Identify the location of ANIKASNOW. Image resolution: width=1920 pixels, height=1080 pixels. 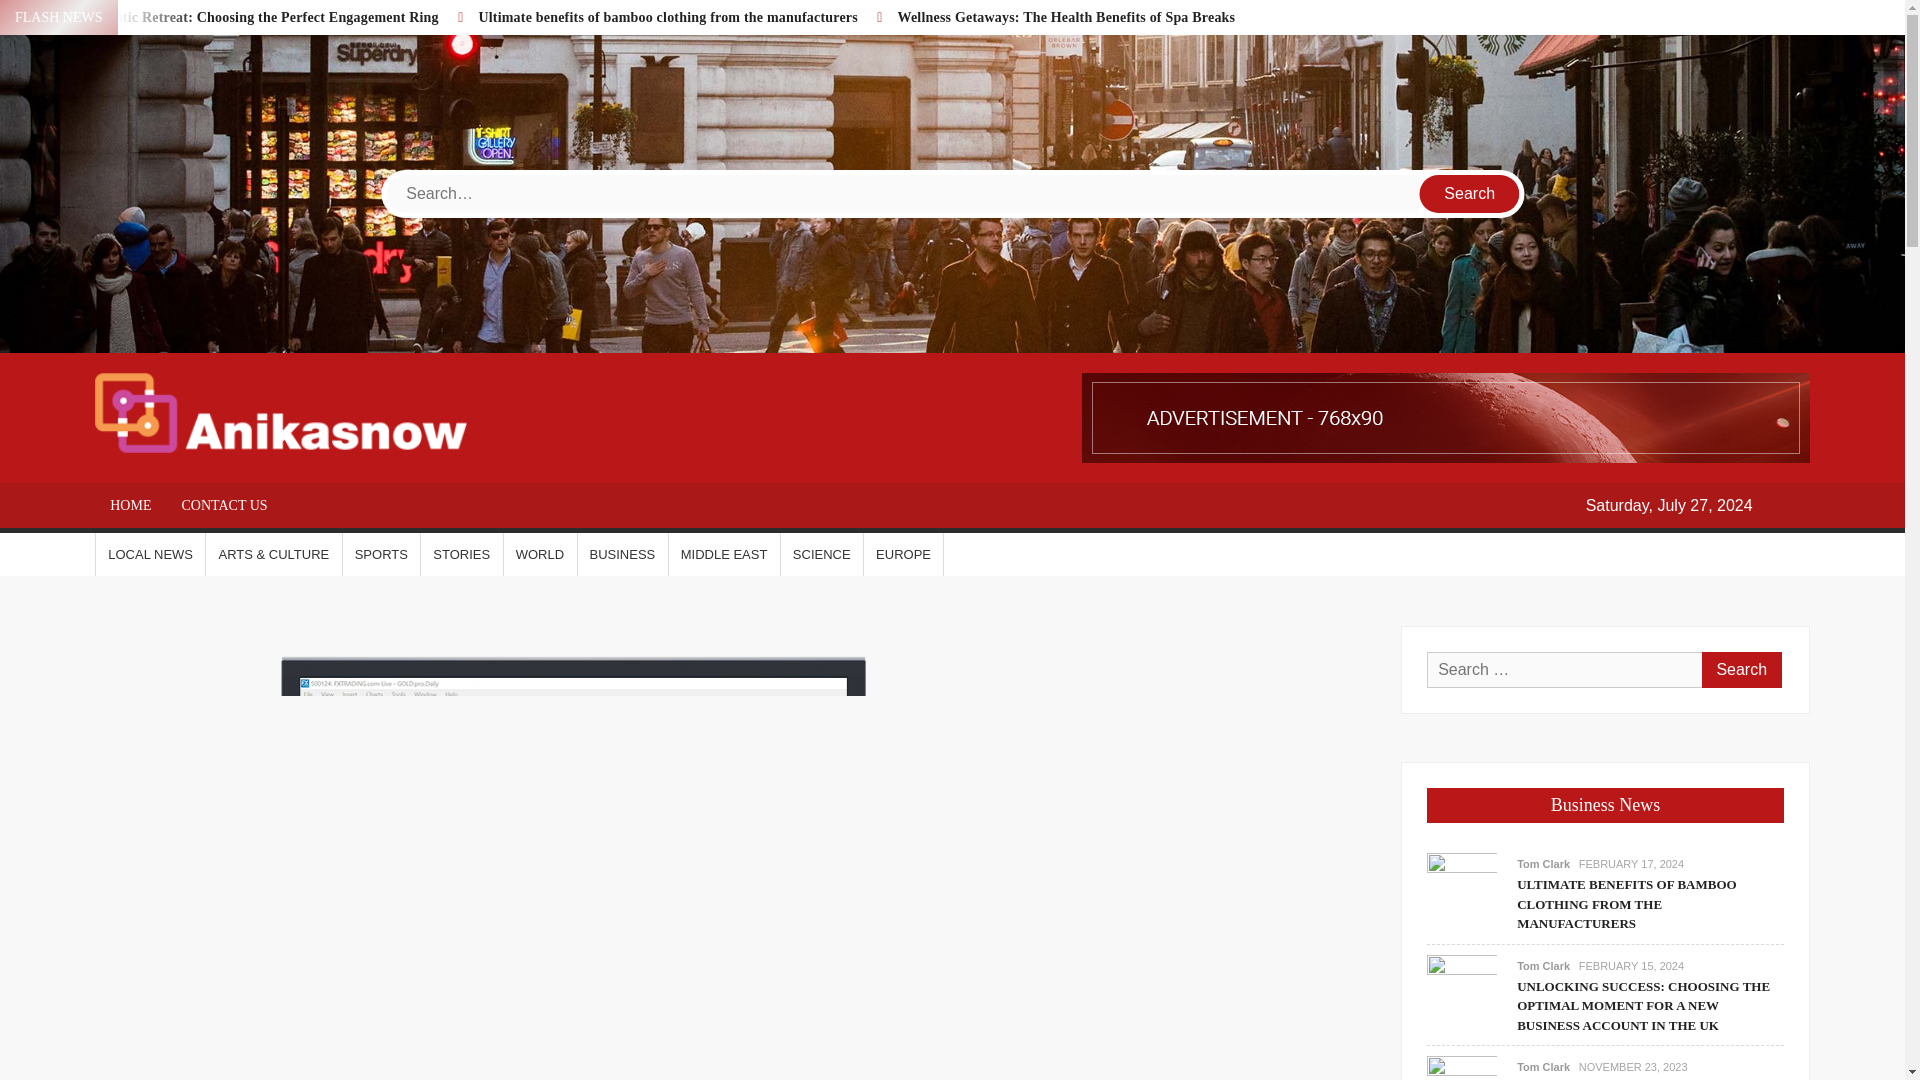
(611, 434).